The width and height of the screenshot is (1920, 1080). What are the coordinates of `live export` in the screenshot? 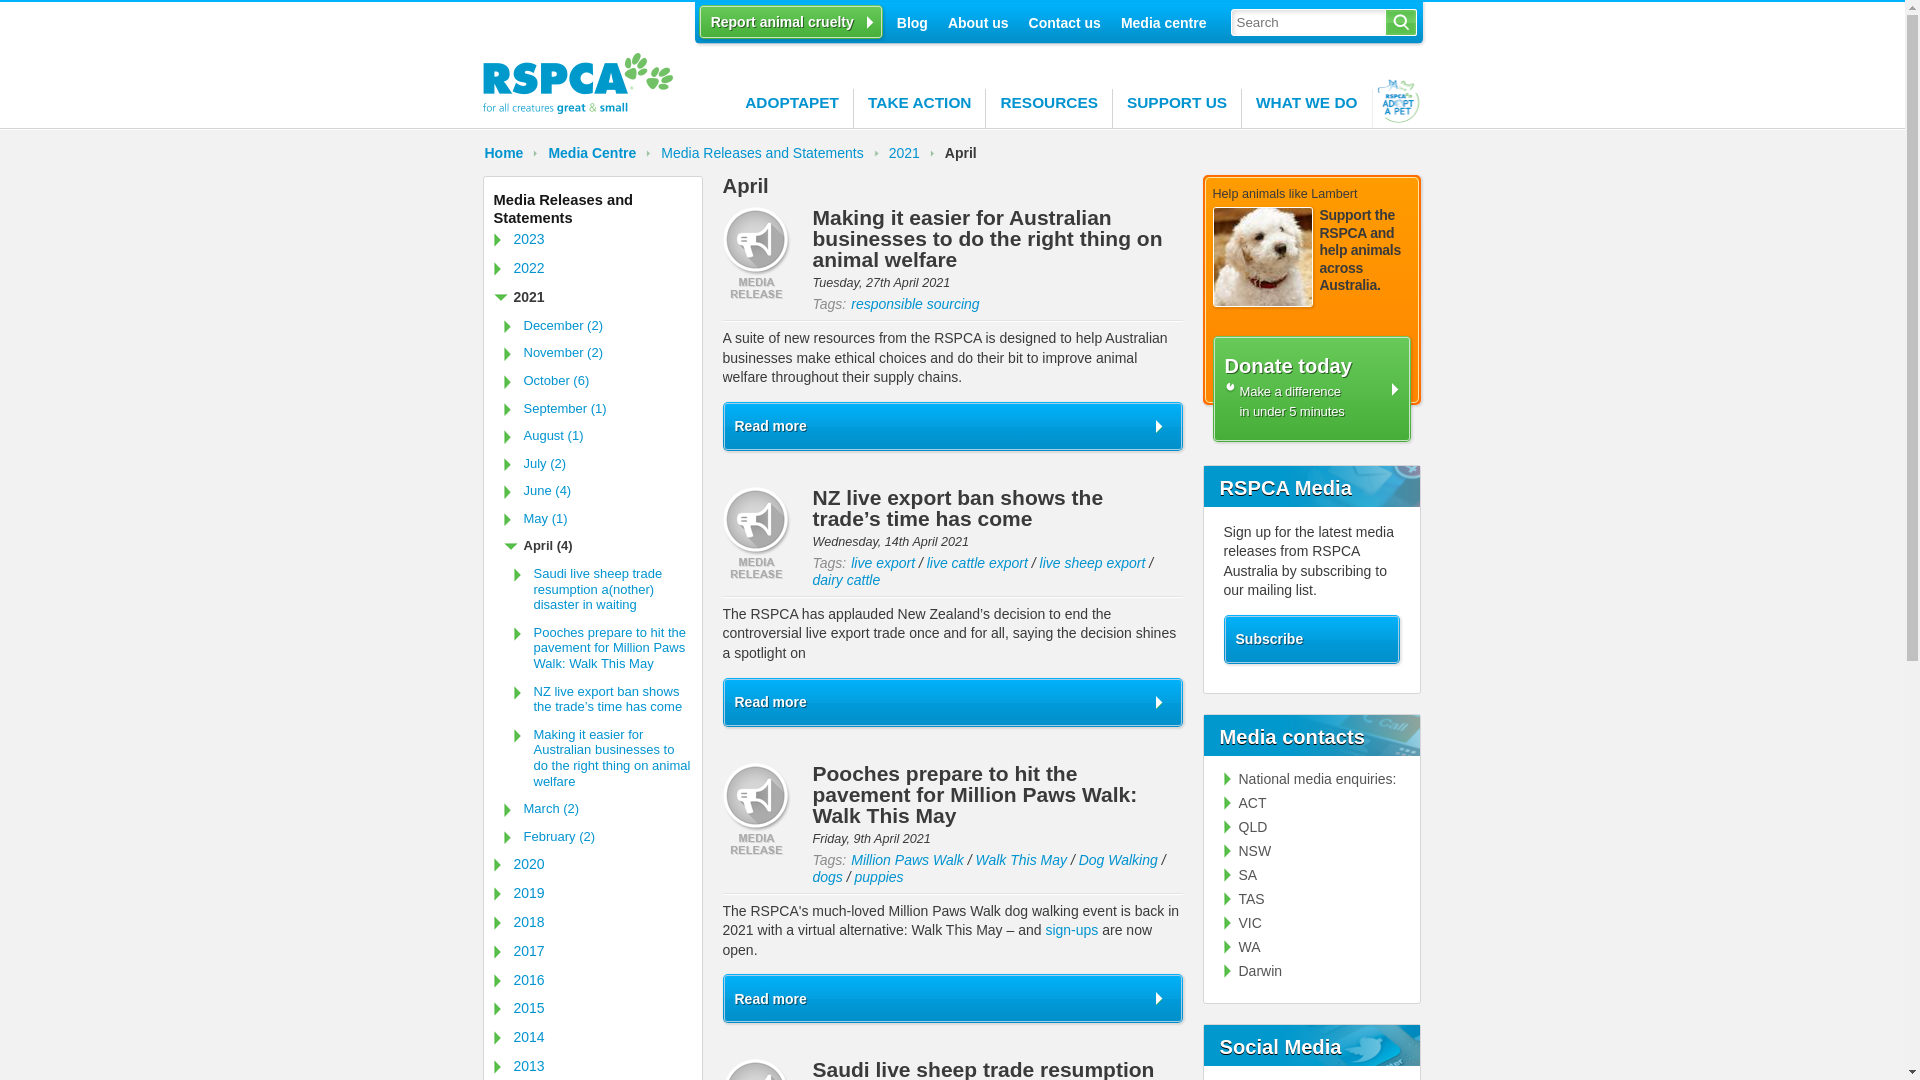 It's located at (883, 563).